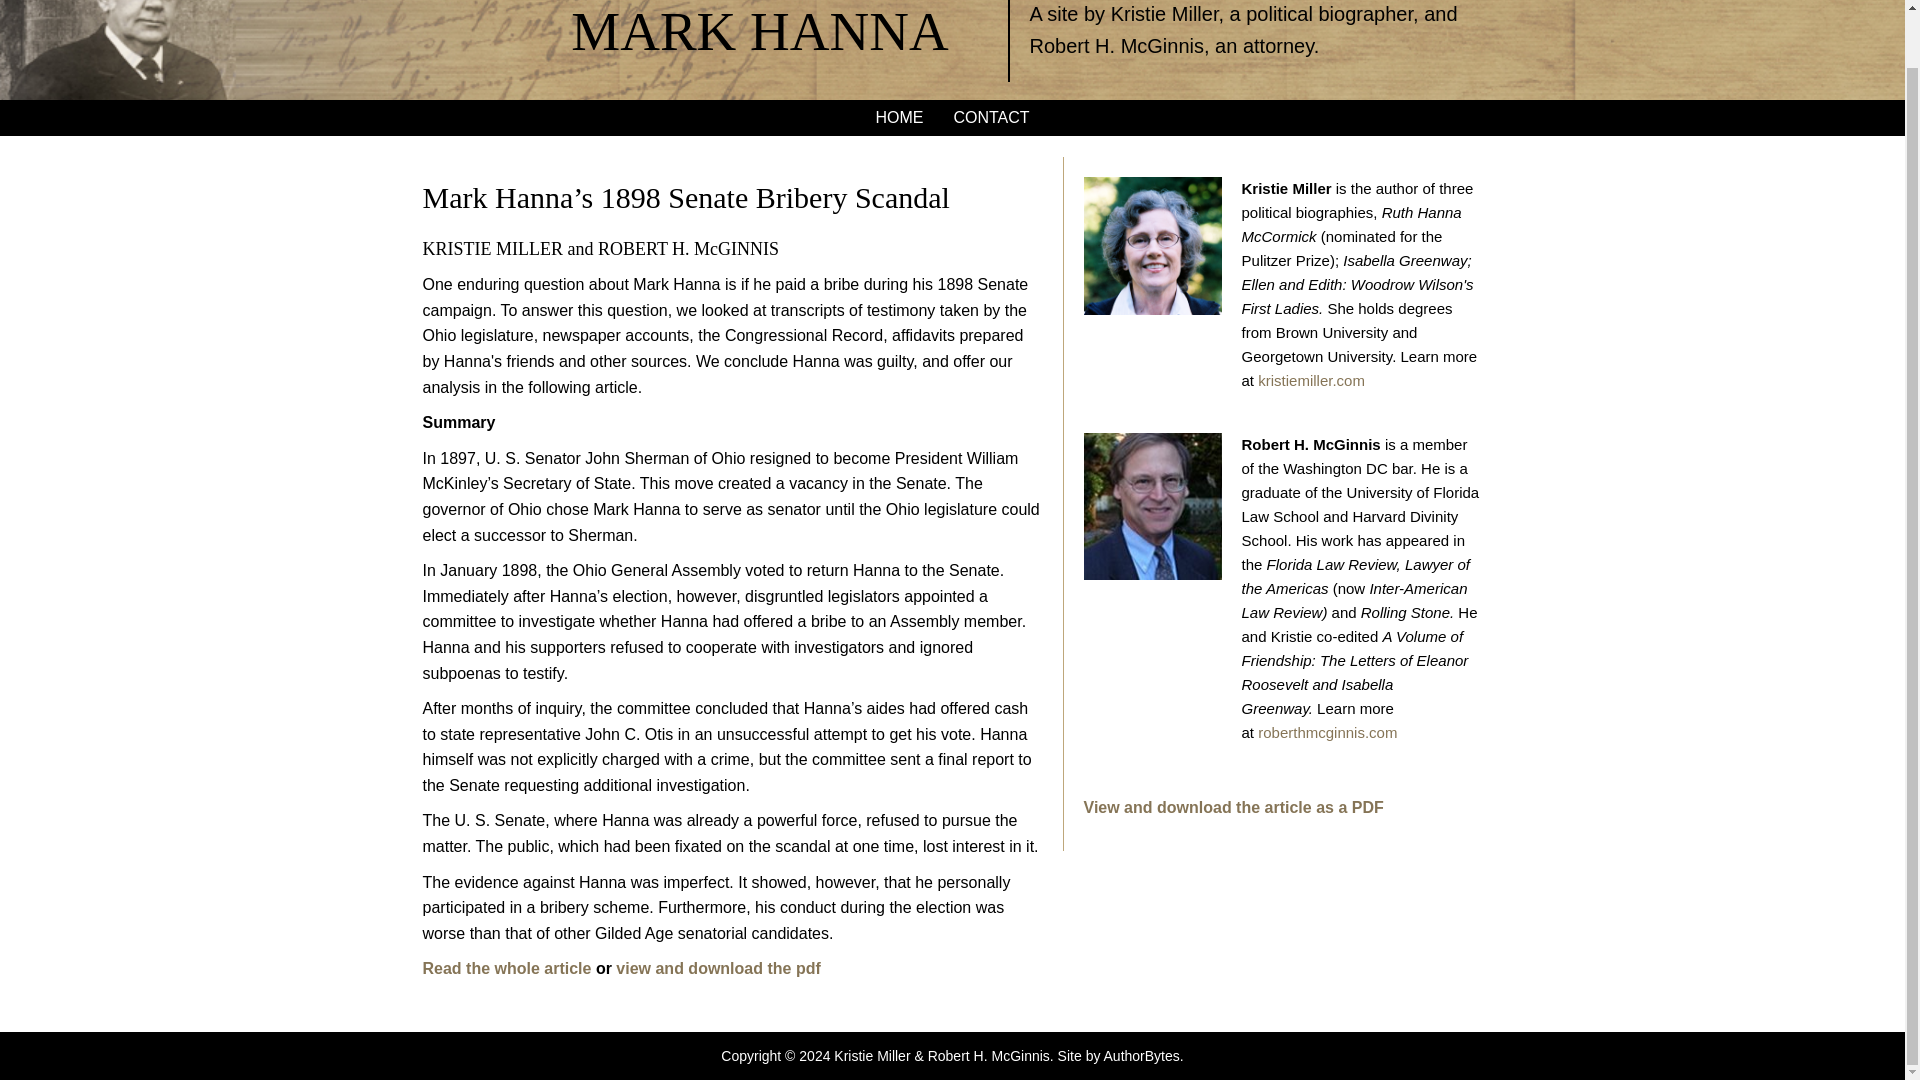  What do you see at coordinates (899, 118) in the screenshot?
I see `HOME` at bounding box center [899, 118].